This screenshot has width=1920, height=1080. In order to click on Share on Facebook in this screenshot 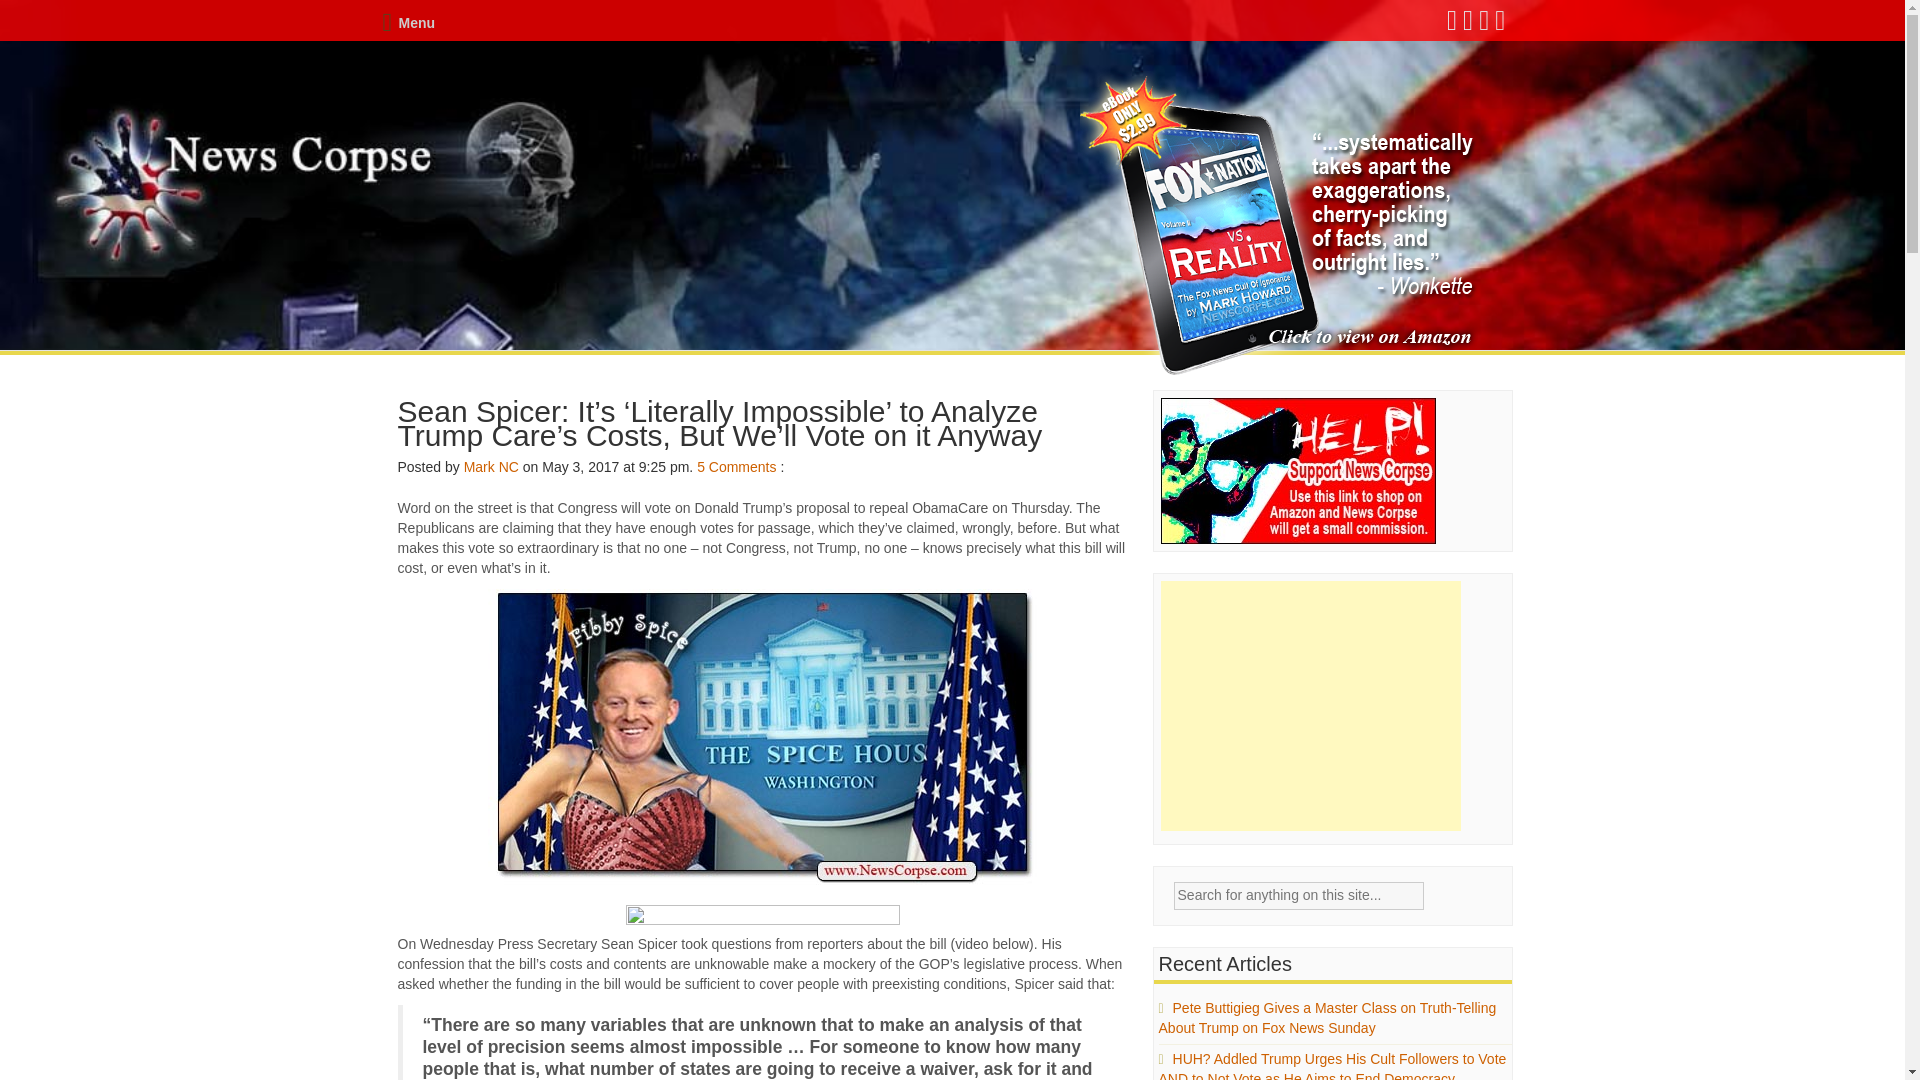, I will do `click(762, 914)`.